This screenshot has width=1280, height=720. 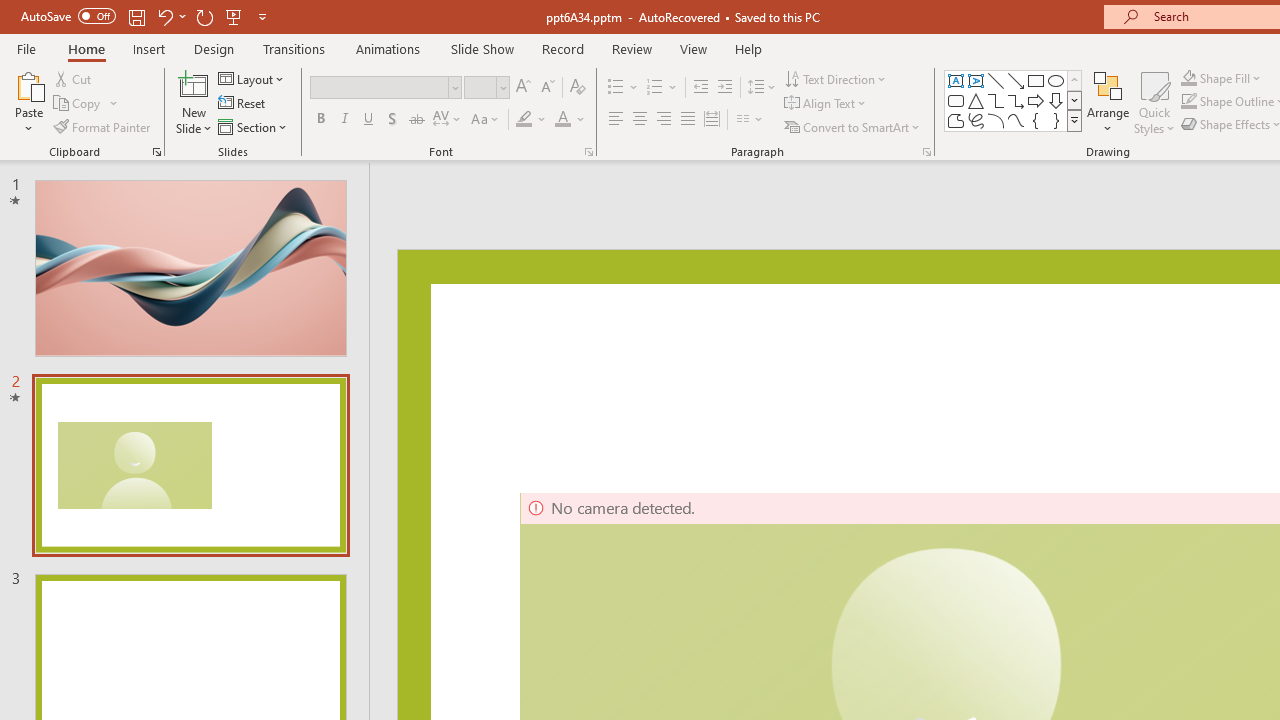 What do you see at coordinates (1188, 102) in the screenshot?
I see `Shape Outline` at bounding box center [1188, 102].